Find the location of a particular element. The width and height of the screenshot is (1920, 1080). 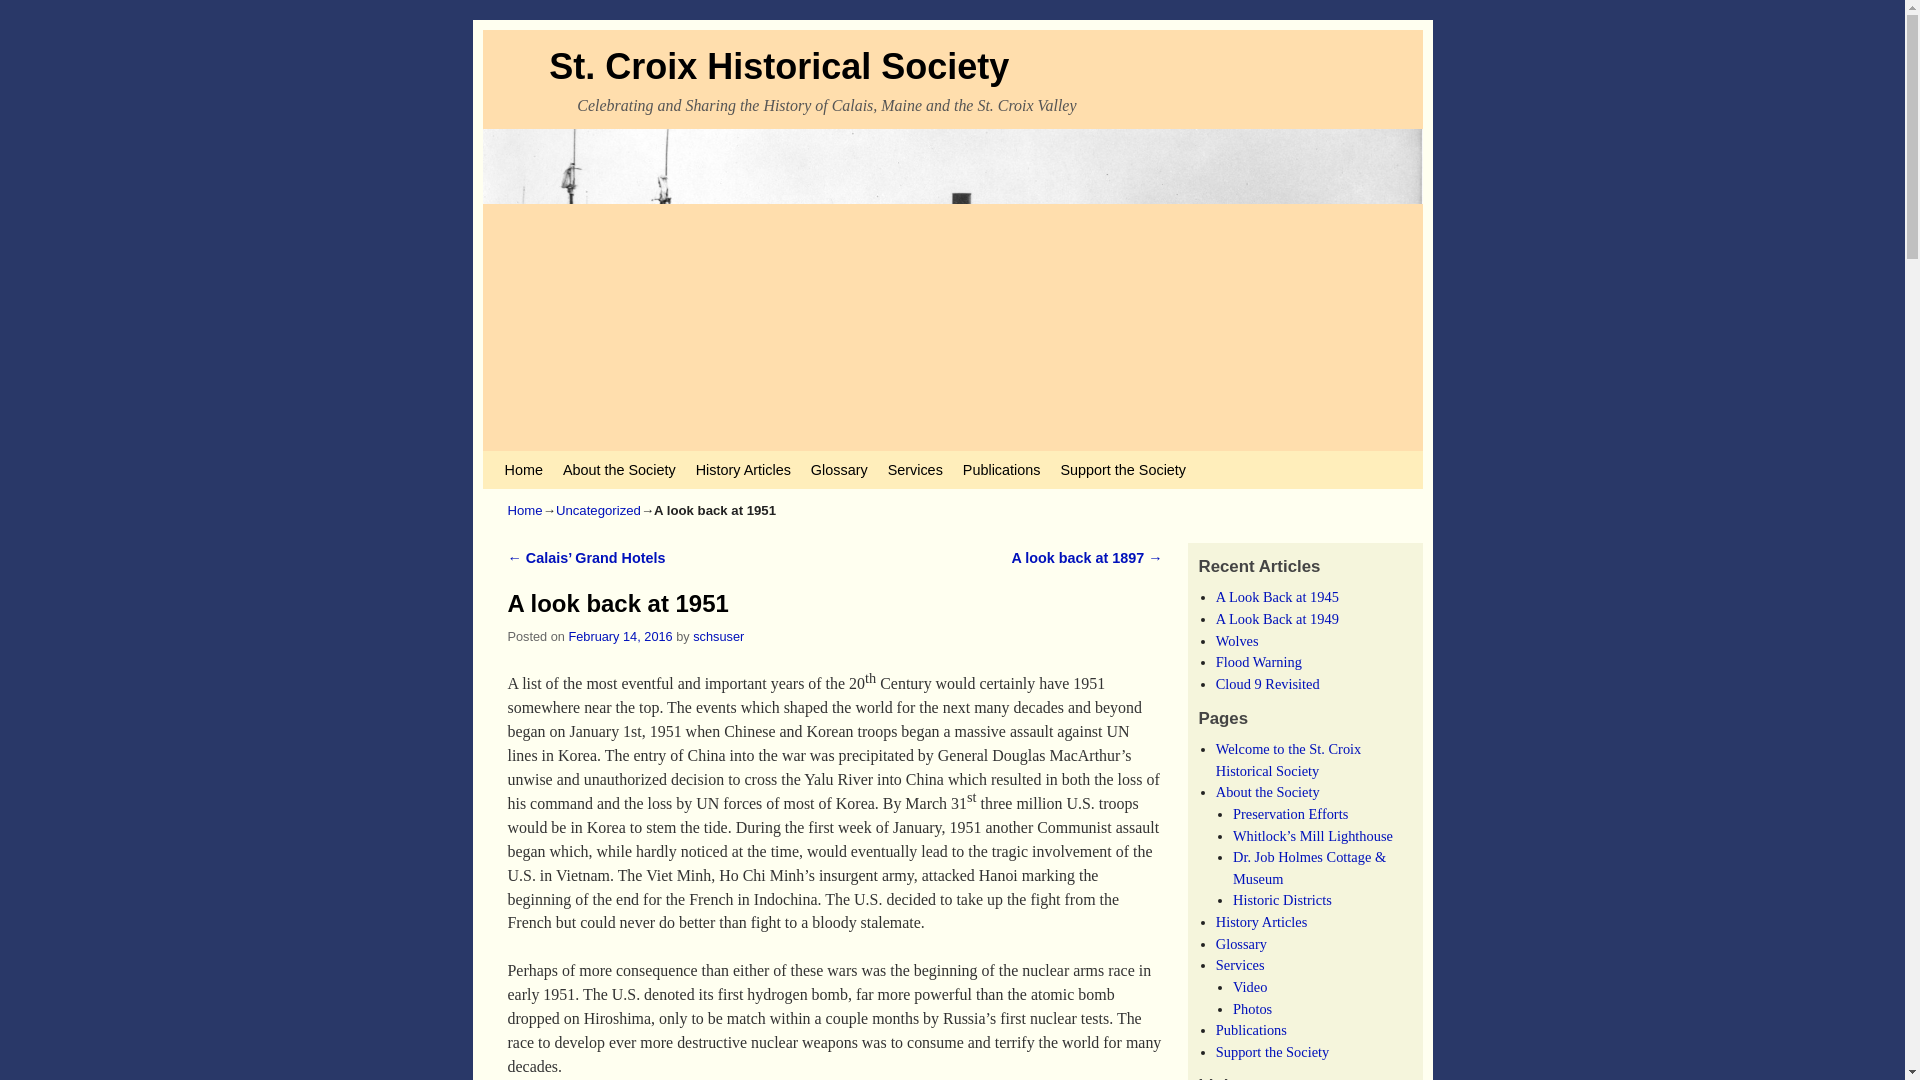

History Articles is located at coordinates (742, 470).